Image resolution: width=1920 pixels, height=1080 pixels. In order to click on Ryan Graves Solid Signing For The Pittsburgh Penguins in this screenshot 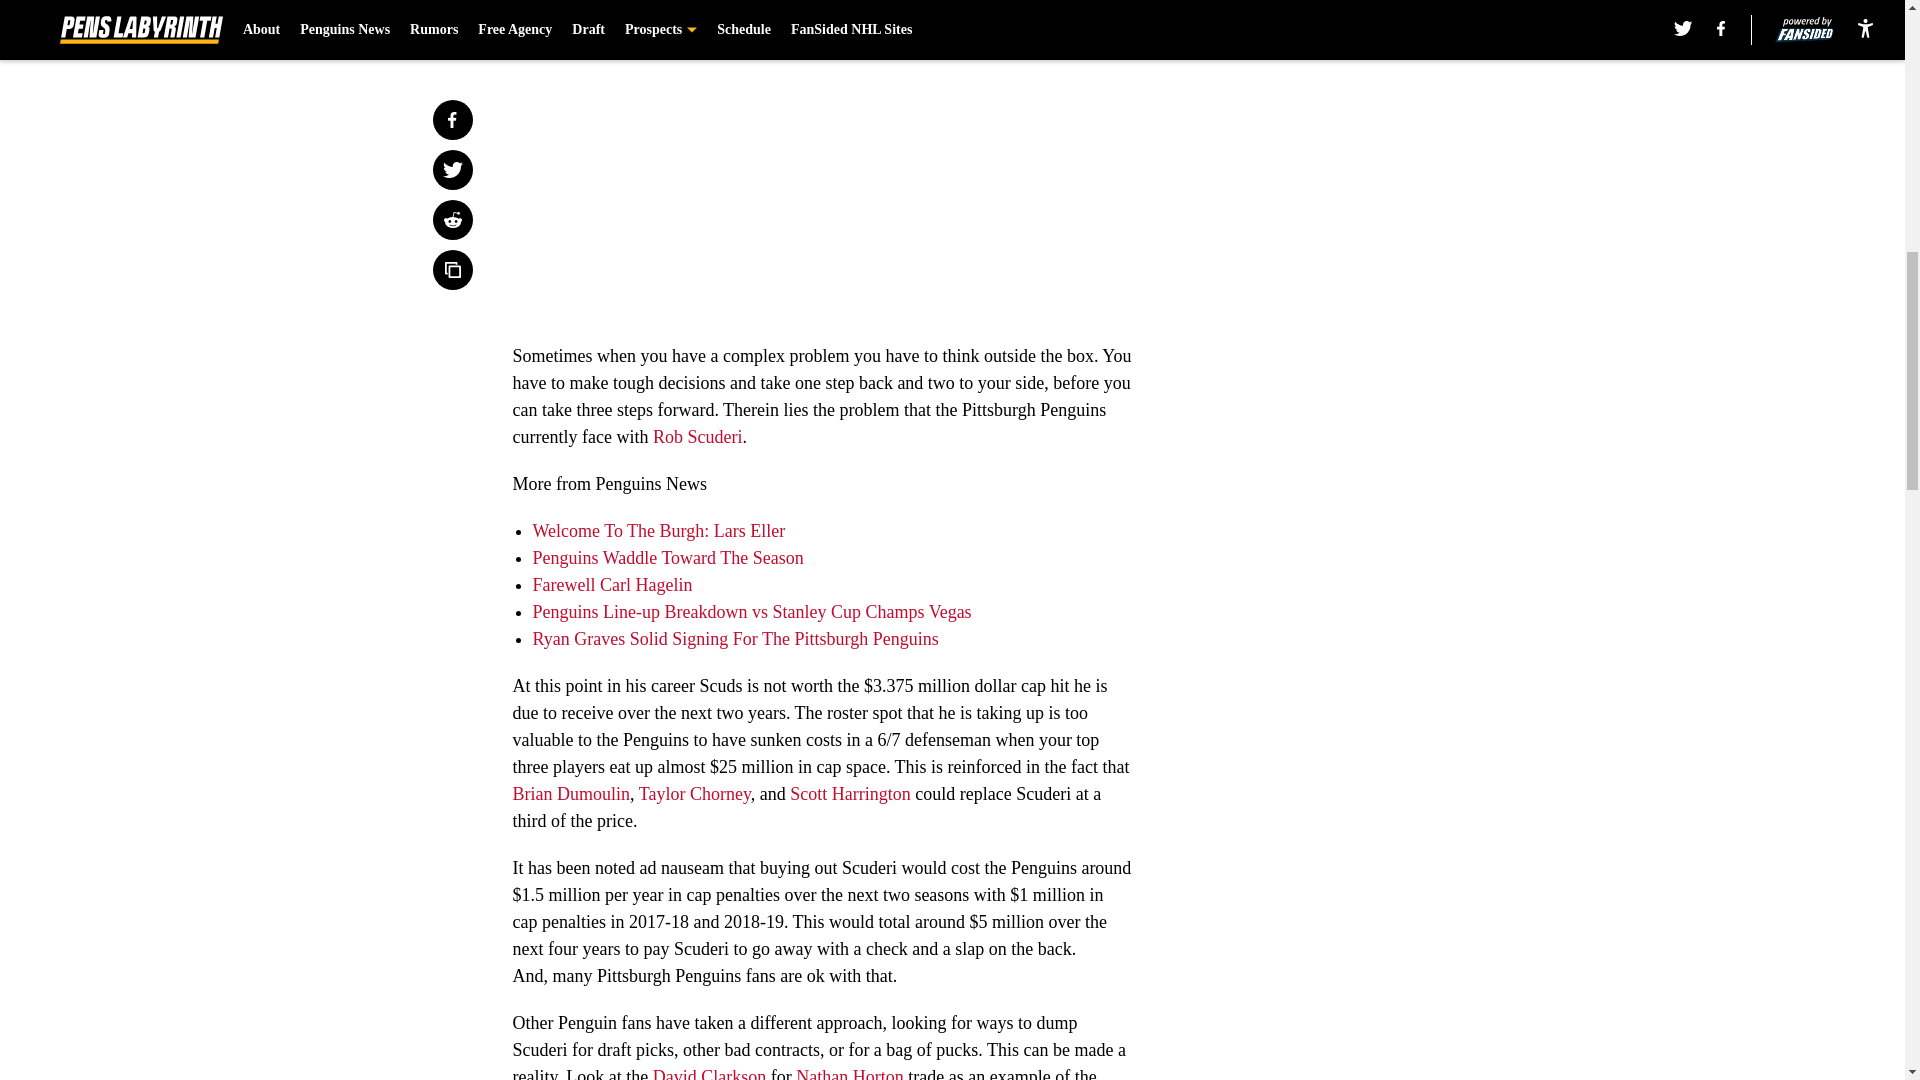, I will do `click(734, 638)`.